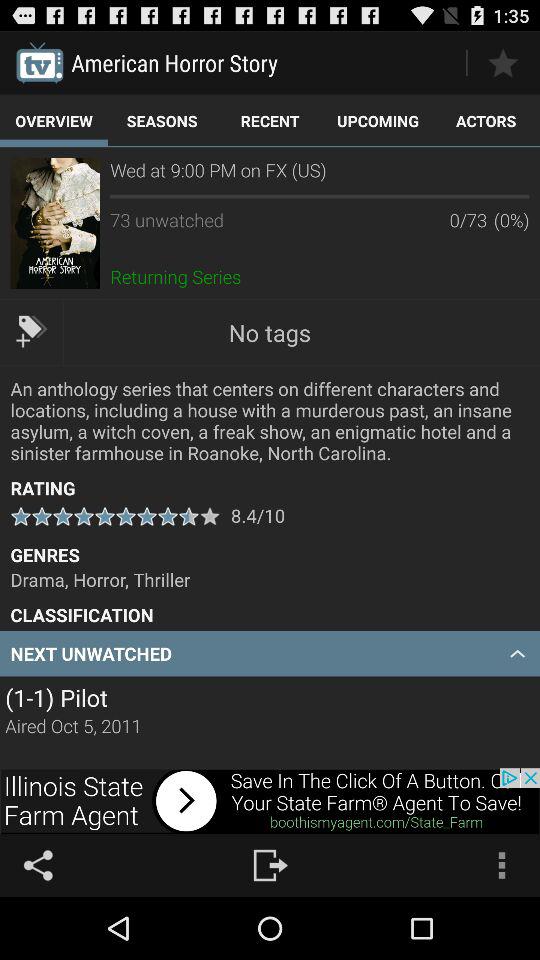 This screenshot has height=960, width=540. What do you see at coordinates (502, 62) in the screenshot?
I see `go to fair vote` at bounding box center [502, 62].